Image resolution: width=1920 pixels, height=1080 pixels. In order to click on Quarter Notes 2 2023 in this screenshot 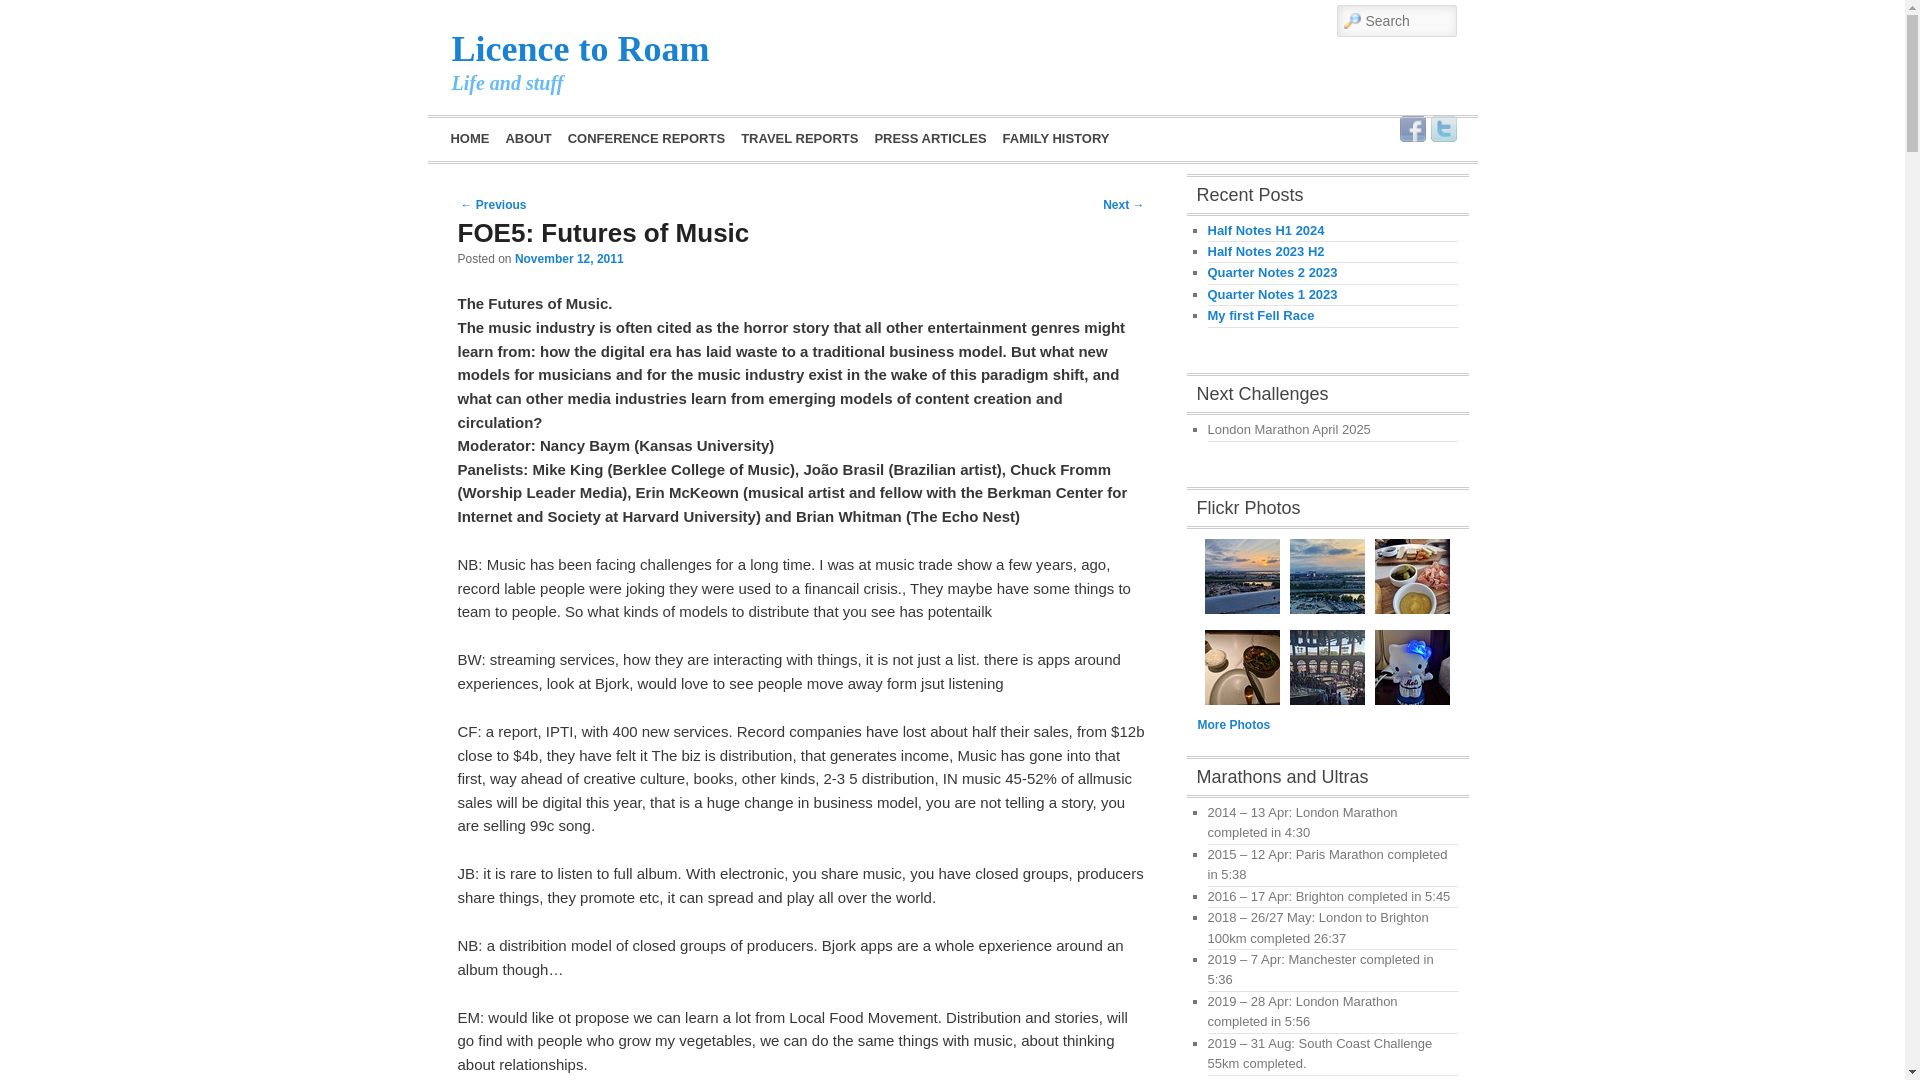, I will do `click(1272, 272)`.